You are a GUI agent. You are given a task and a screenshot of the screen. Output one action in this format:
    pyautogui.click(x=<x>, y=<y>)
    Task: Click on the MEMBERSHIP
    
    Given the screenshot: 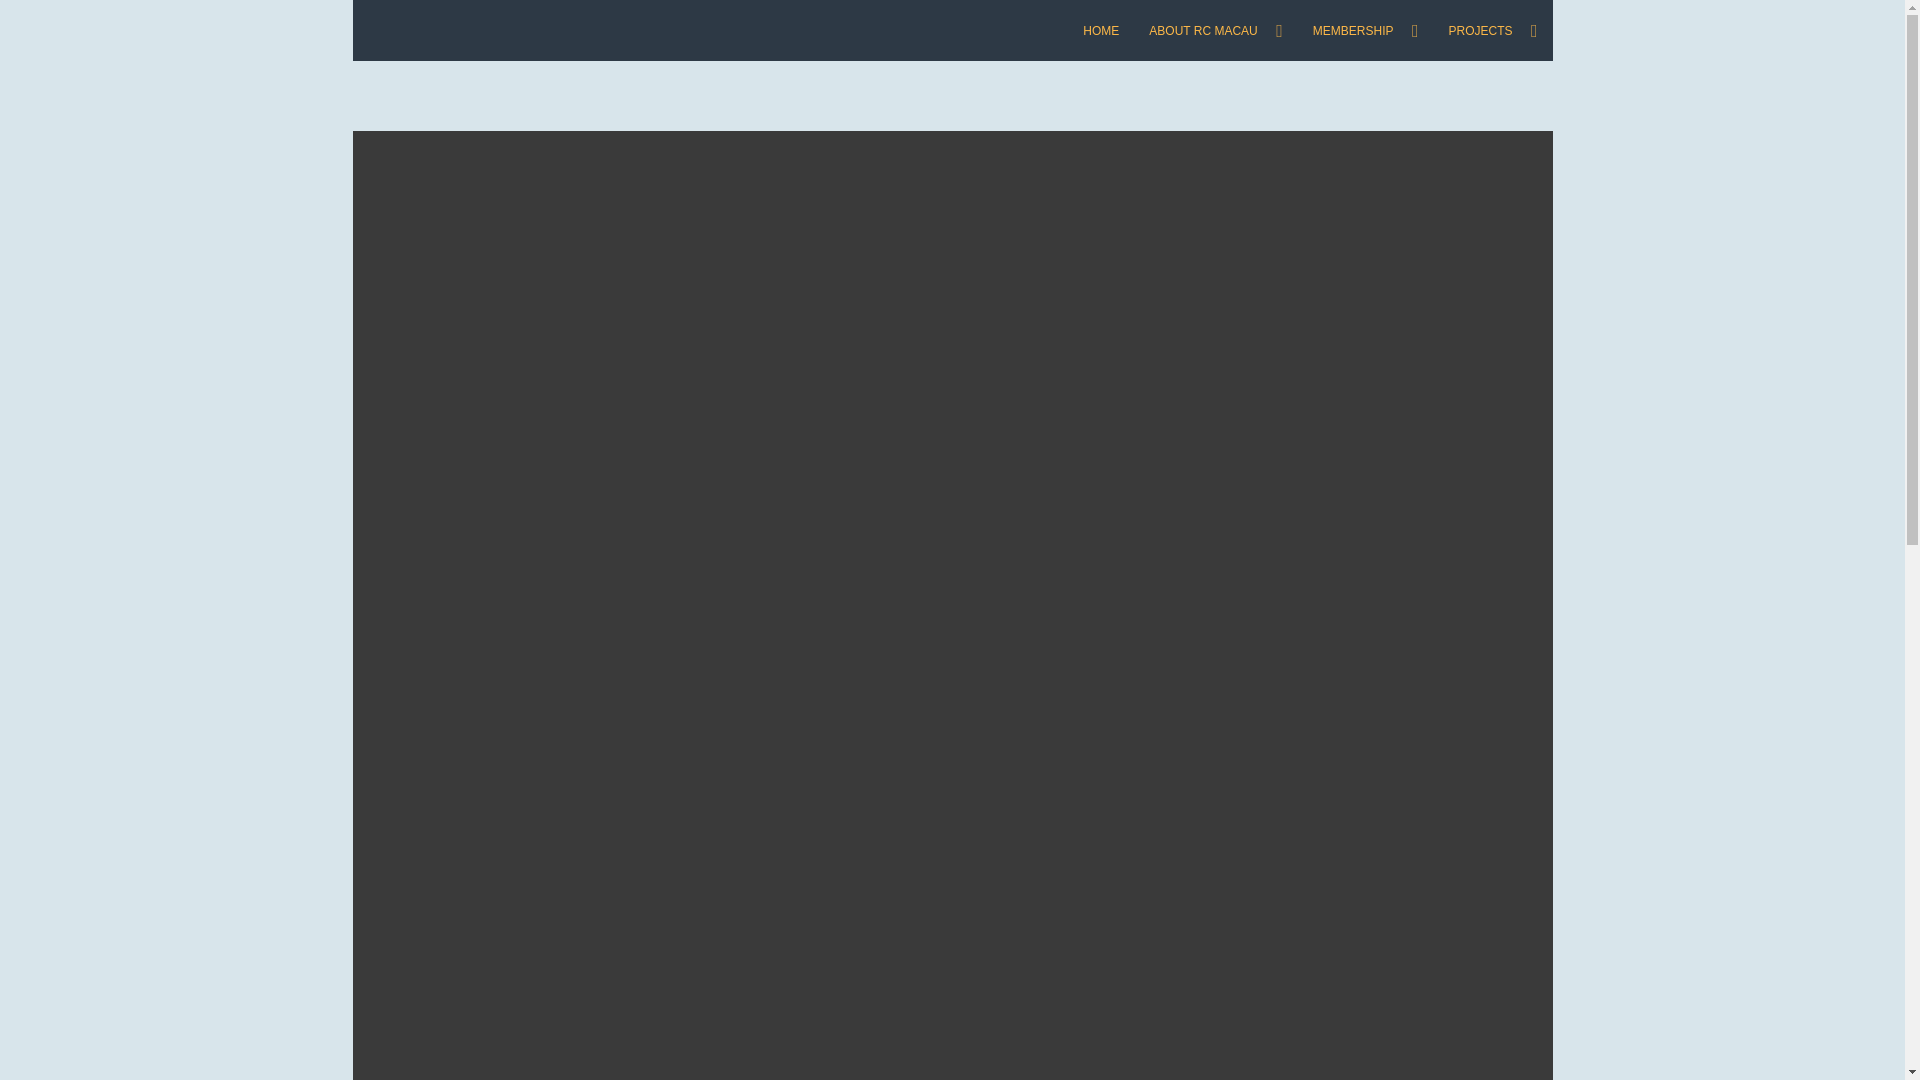 What is the action you would take?
    pyautogui.click(x=1366, y=30)
    